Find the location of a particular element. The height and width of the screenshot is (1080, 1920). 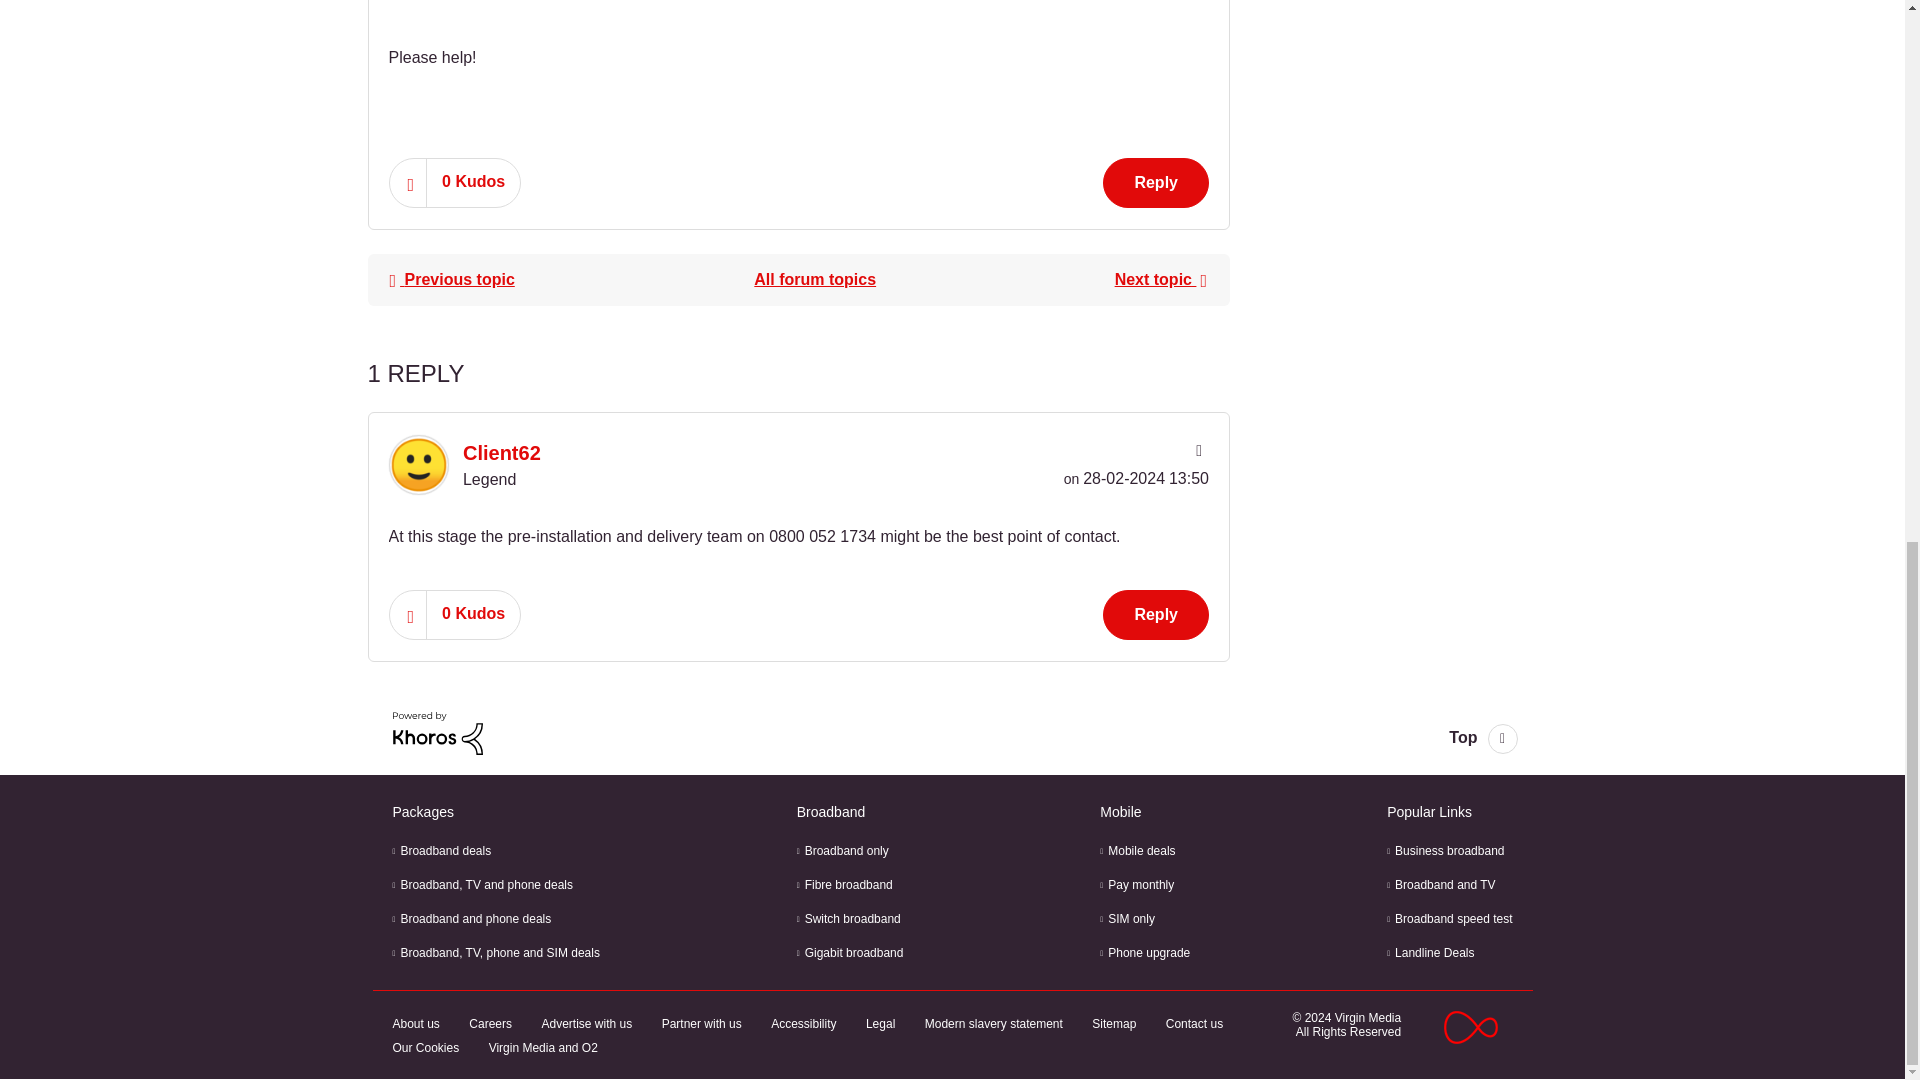

The total number of kudos this post has received. is located at coordinates (473, 614).